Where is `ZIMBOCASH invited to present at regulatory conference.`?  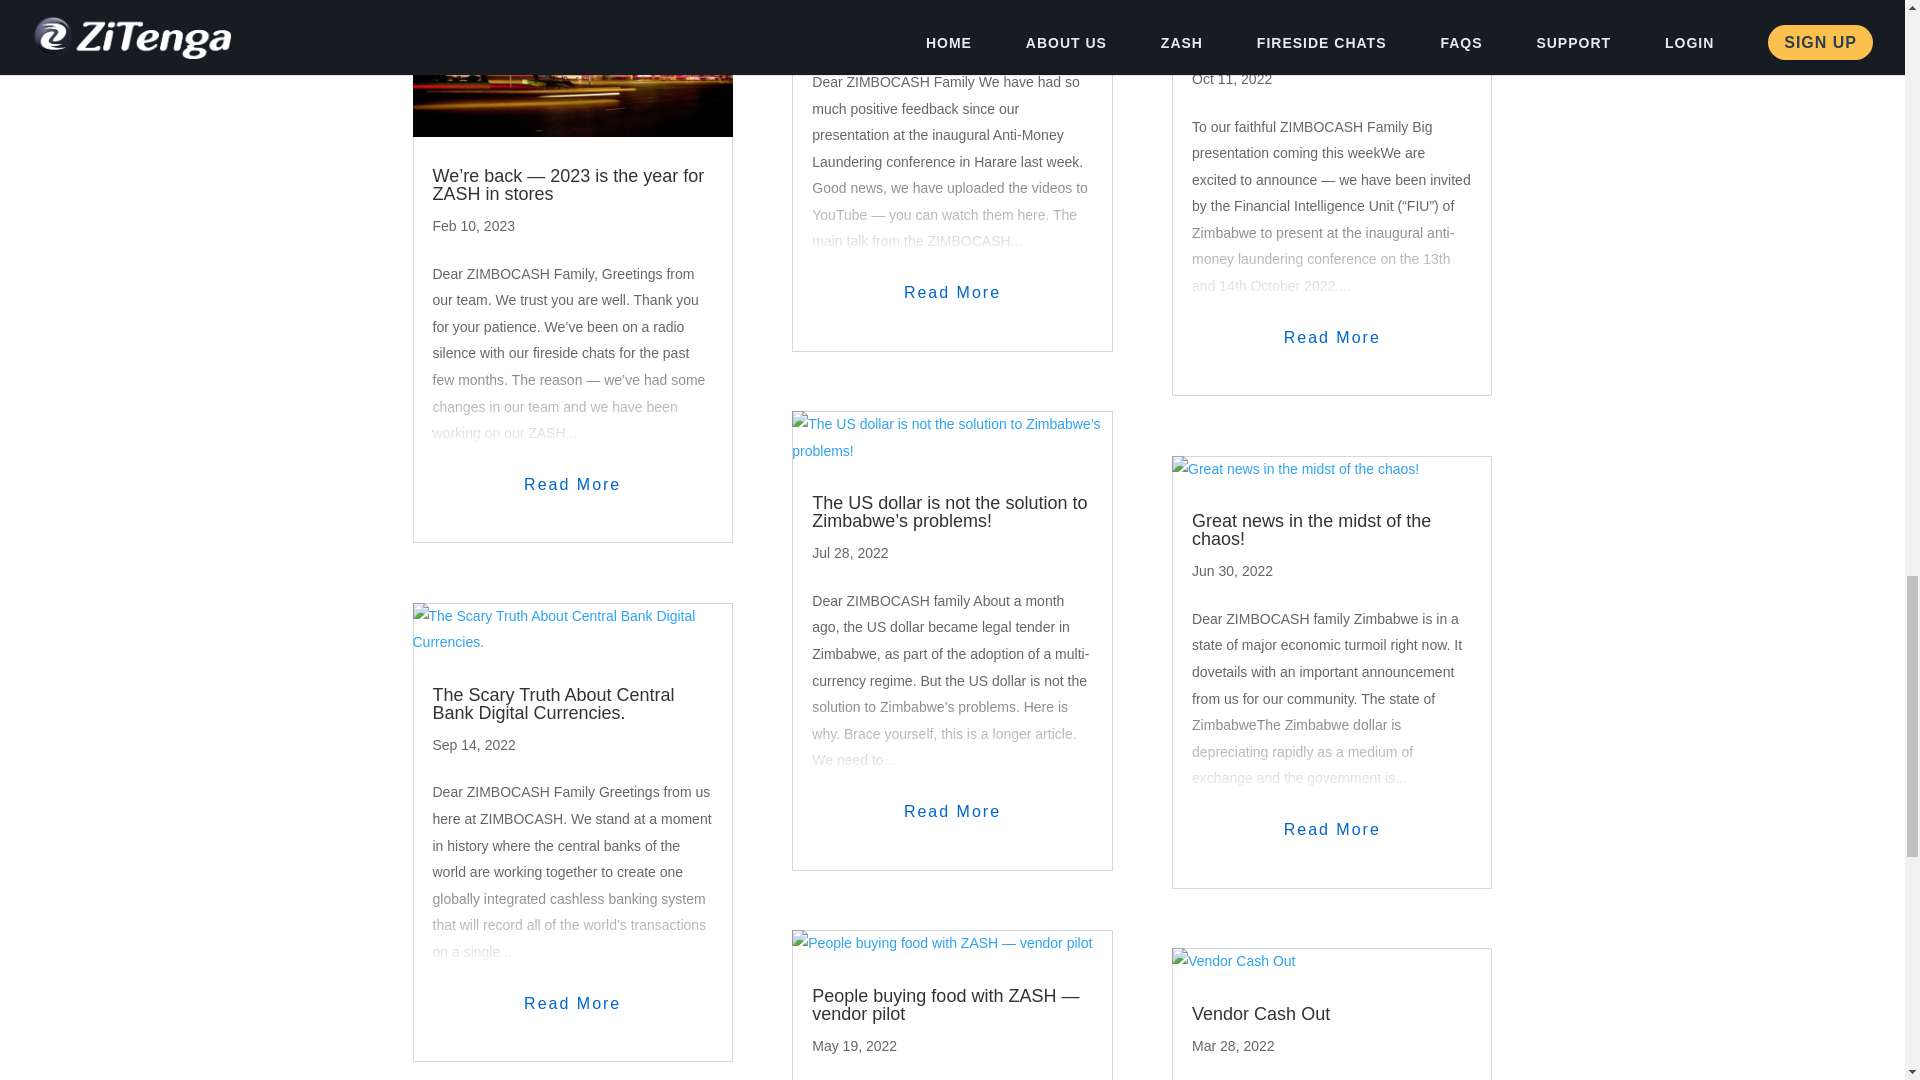
ZIMBOCASH invited to present at regulatory conference. is located at coordinates (1326, 38).